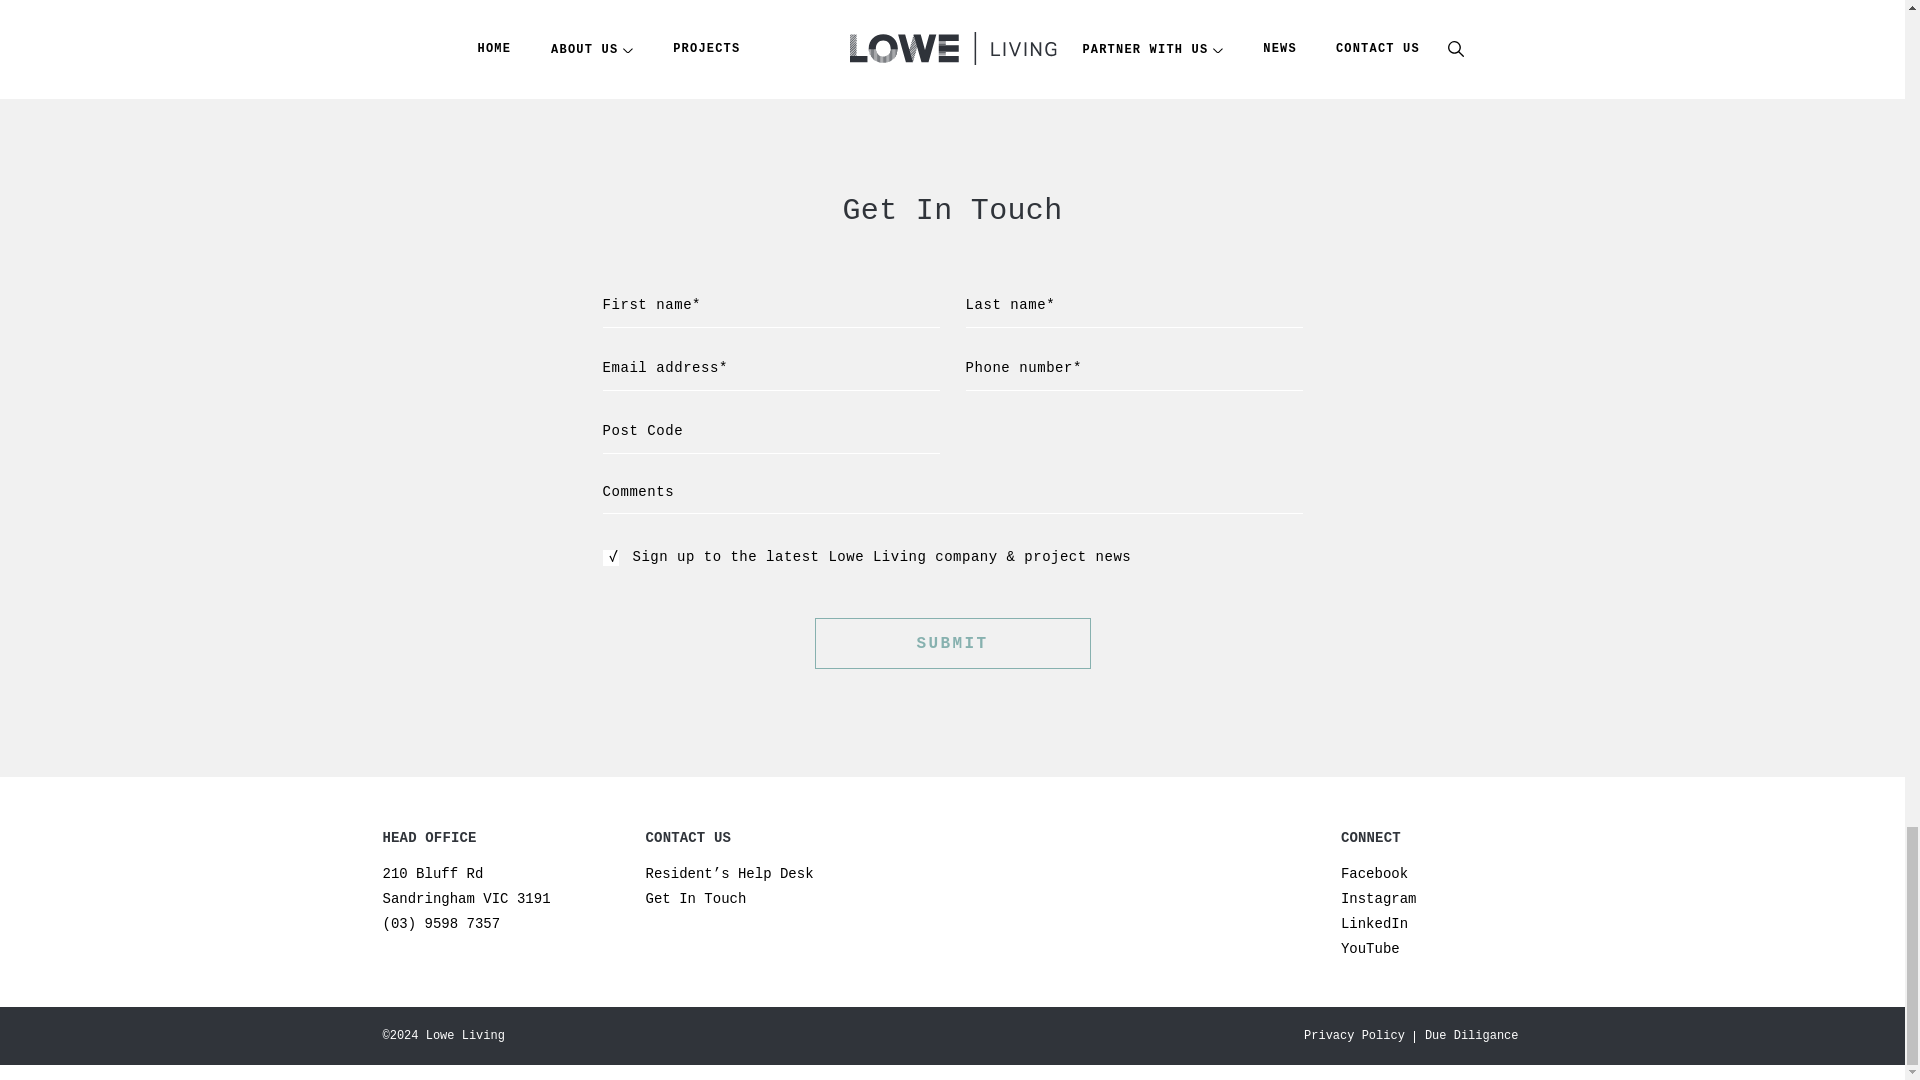 This screenshot has width=1920, height=1080. I want to click on LinkedIn, so click(1374, 924).